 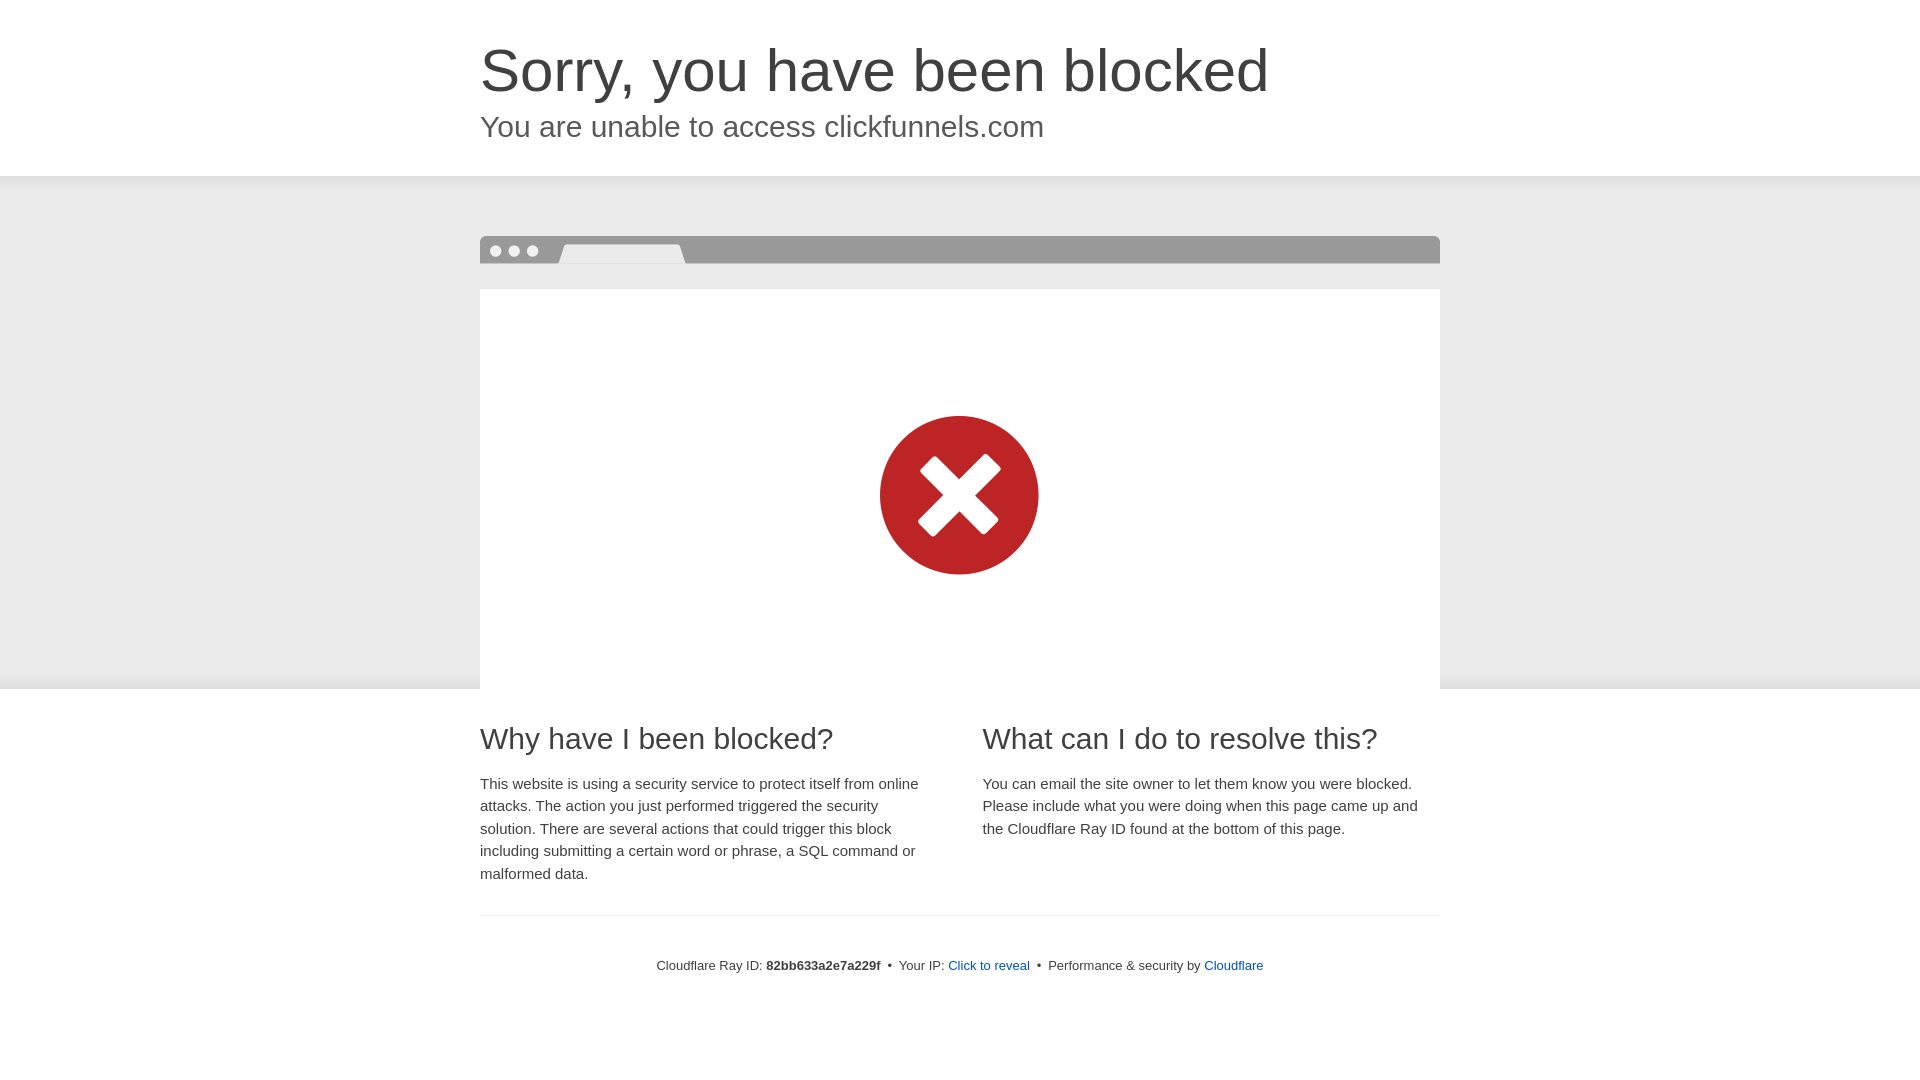 What do you see at coordinates (1234, 966) in the screenshot?
I see `Cloudflare` at bounding box center [1234, 966].